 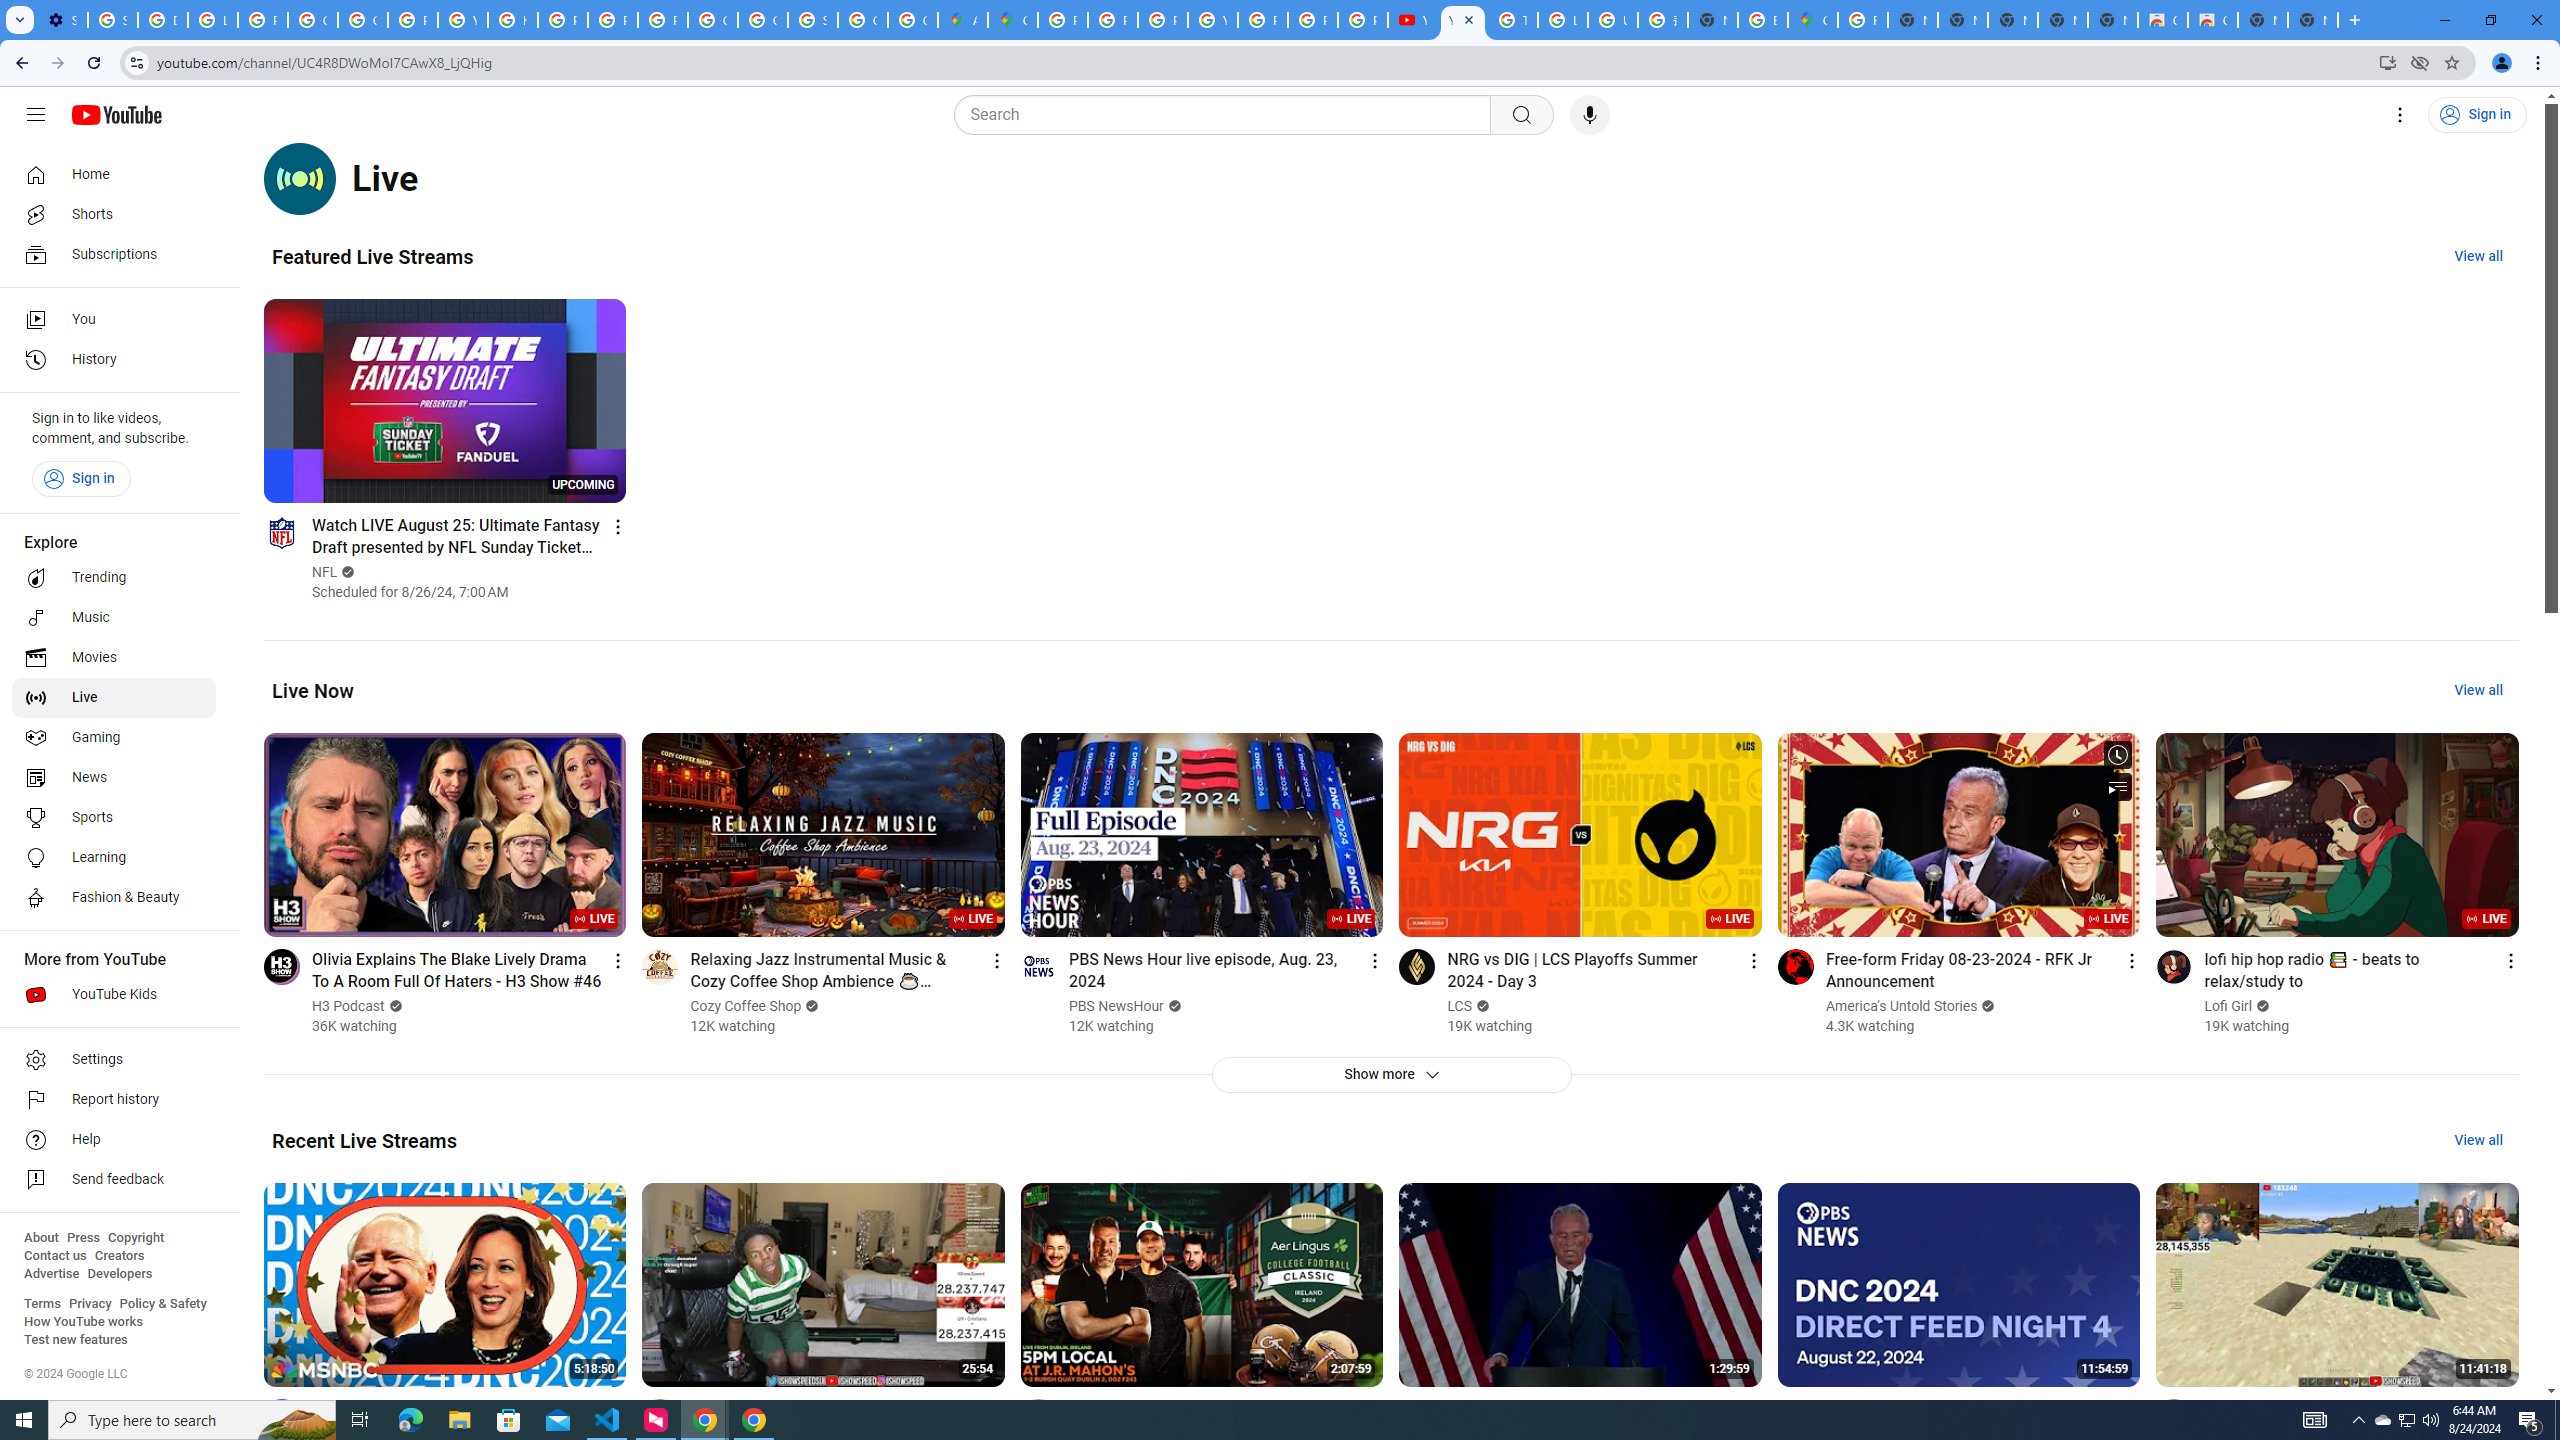 What do you see at coordinates (463, 20) in the screenshot?
I see `YouTube` at bounding box center [463, 20].